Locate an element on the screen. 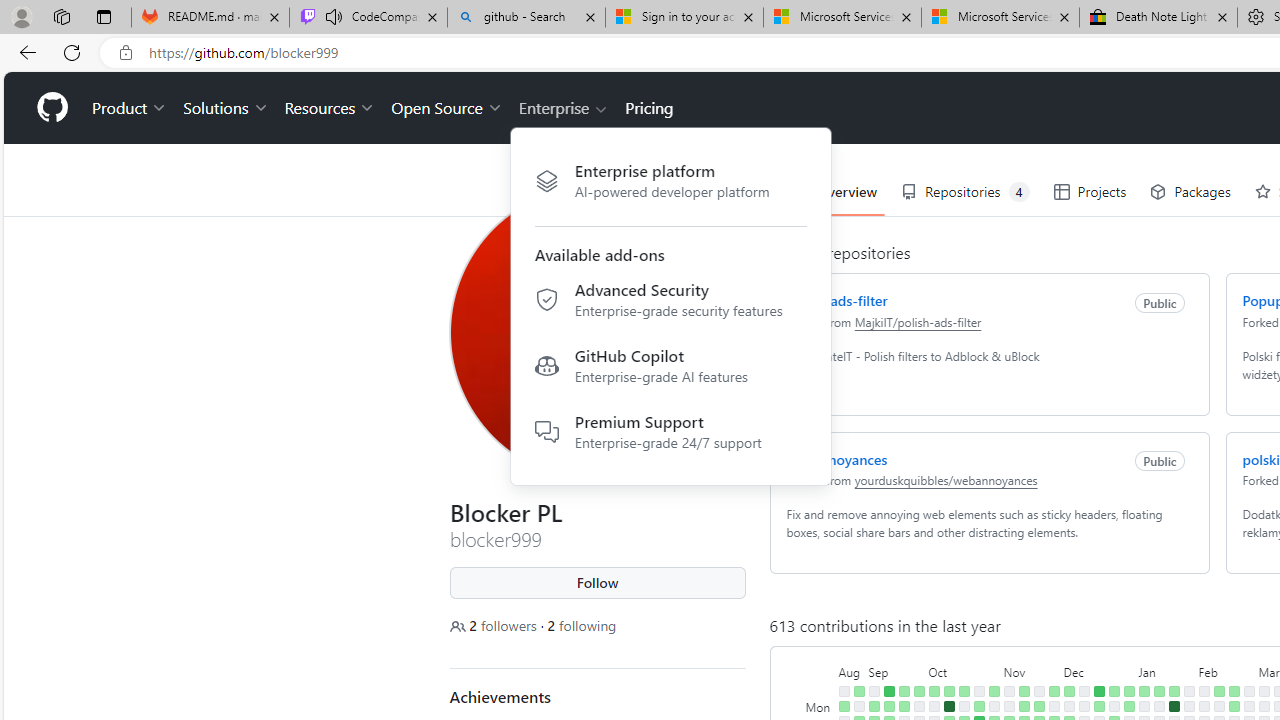 The width and height of the screenshot is (1280, 720). 2 contributions on September 24th. is located at coordinates (918, 691).